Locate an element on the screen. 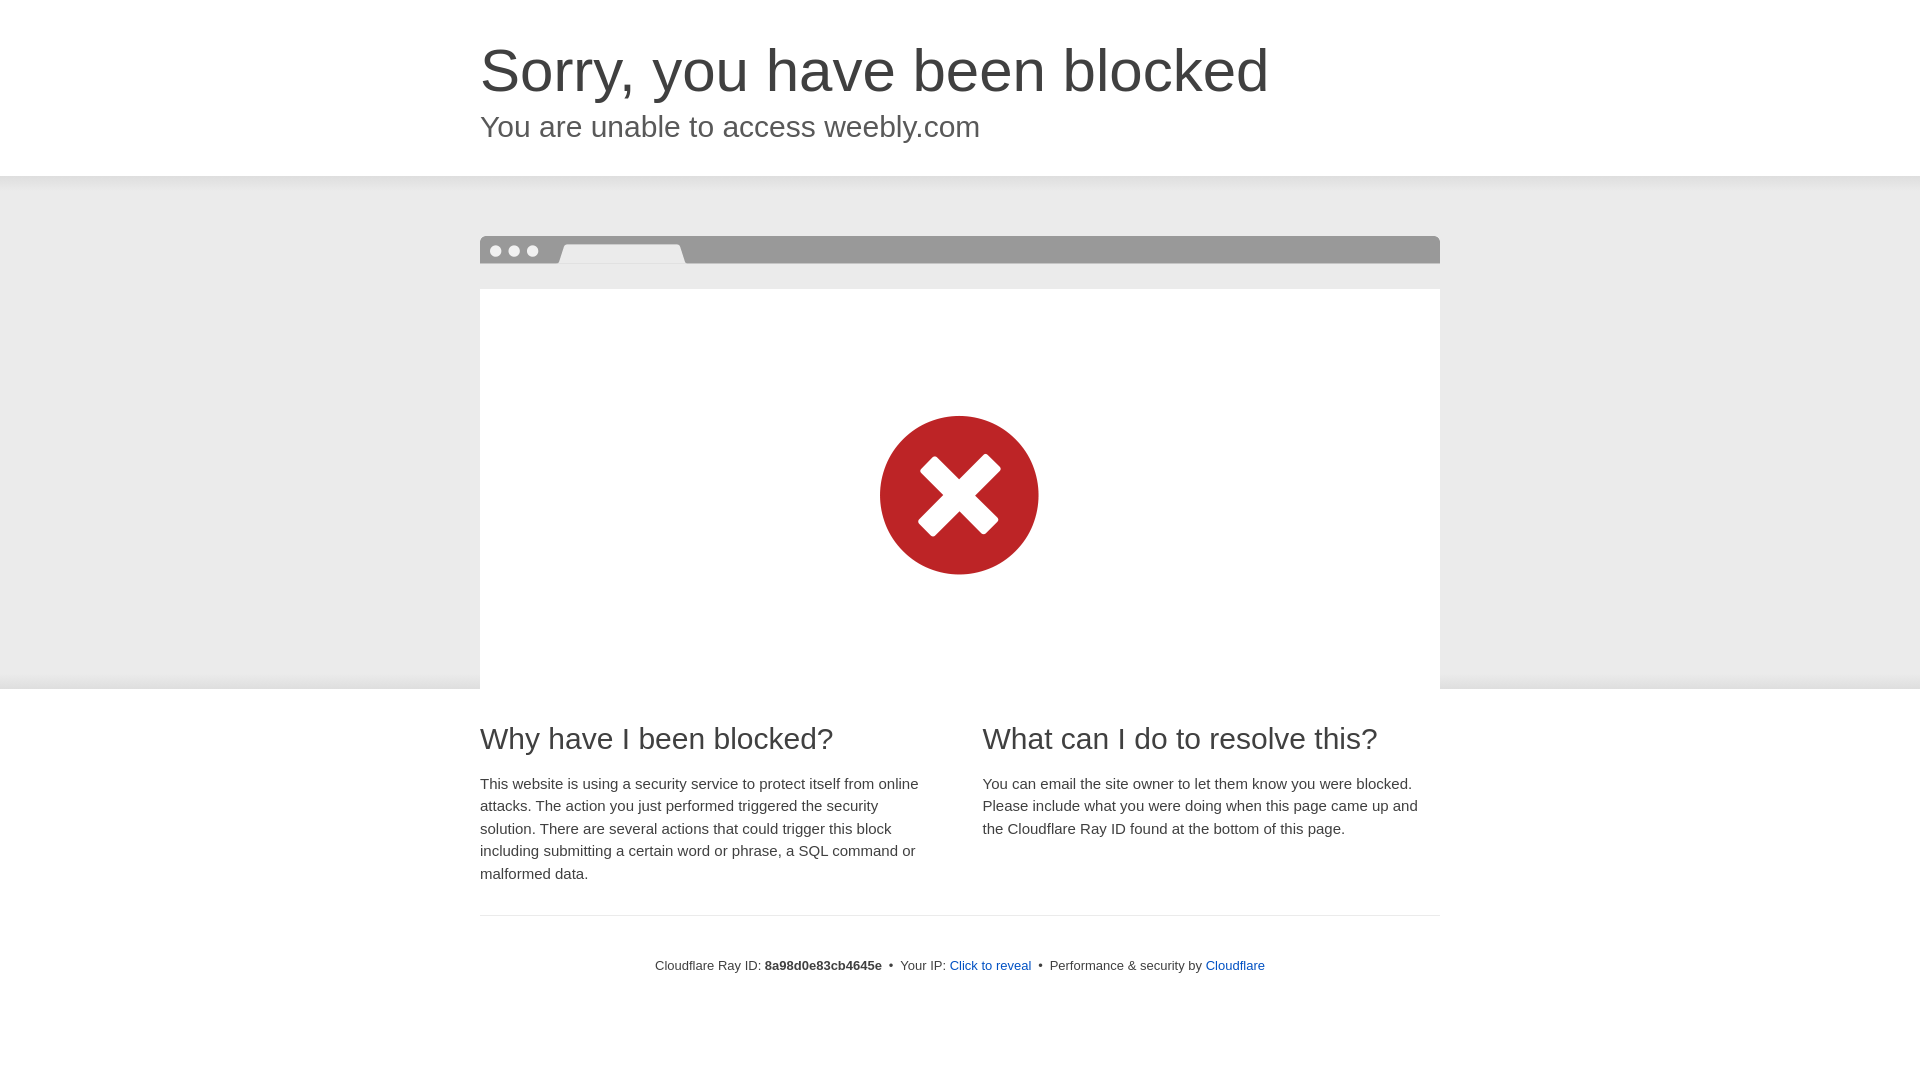 This screenshot has height=1080, width=1920. Click to reveal is located at coordinates (991, 966).